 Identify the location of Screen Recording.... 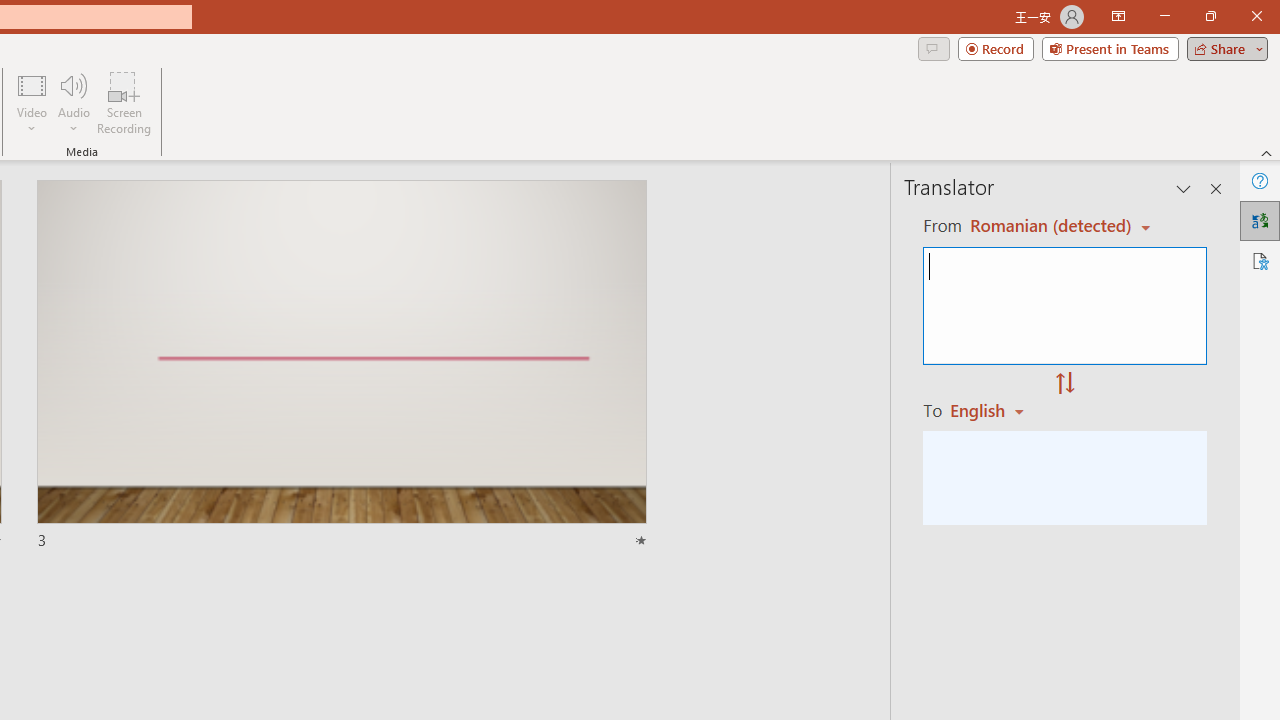
(124, 102).